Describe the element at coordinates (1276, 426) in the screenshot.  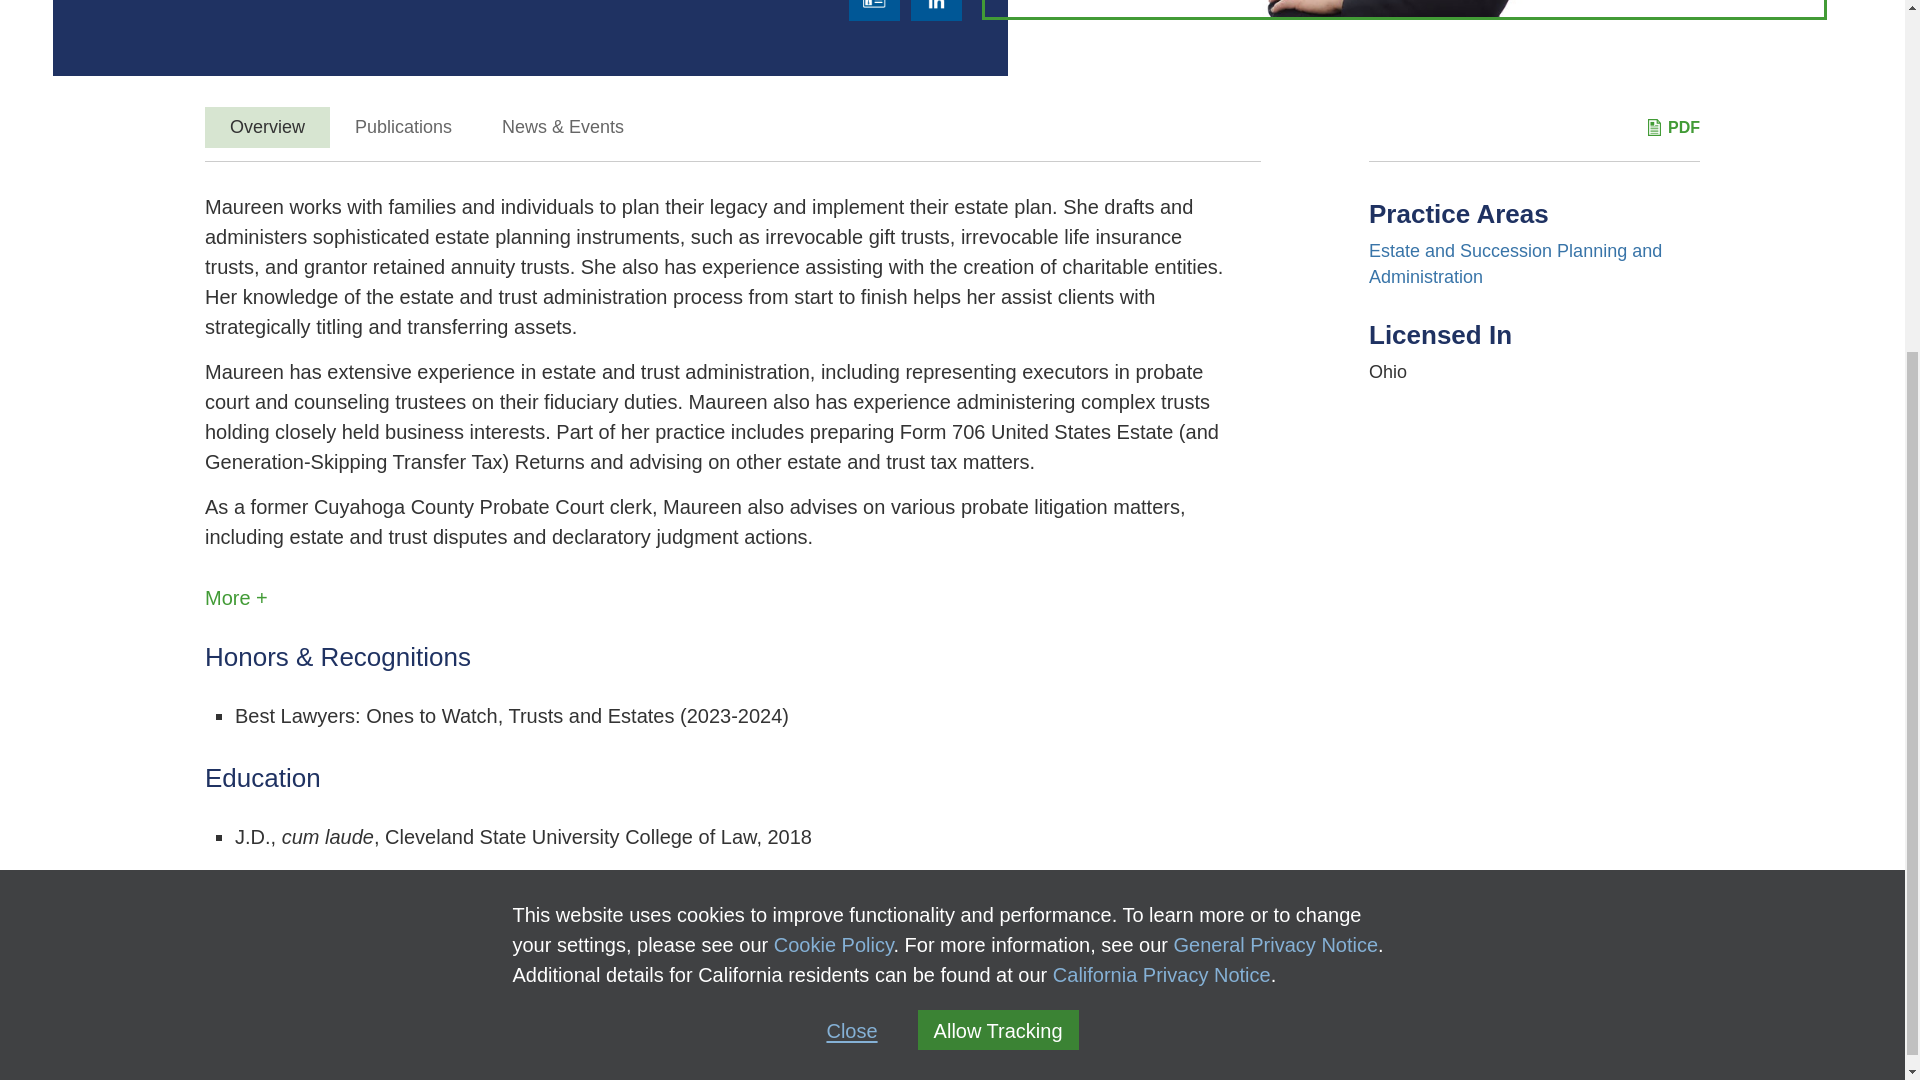
I see `General Privacy Notice` at that location.